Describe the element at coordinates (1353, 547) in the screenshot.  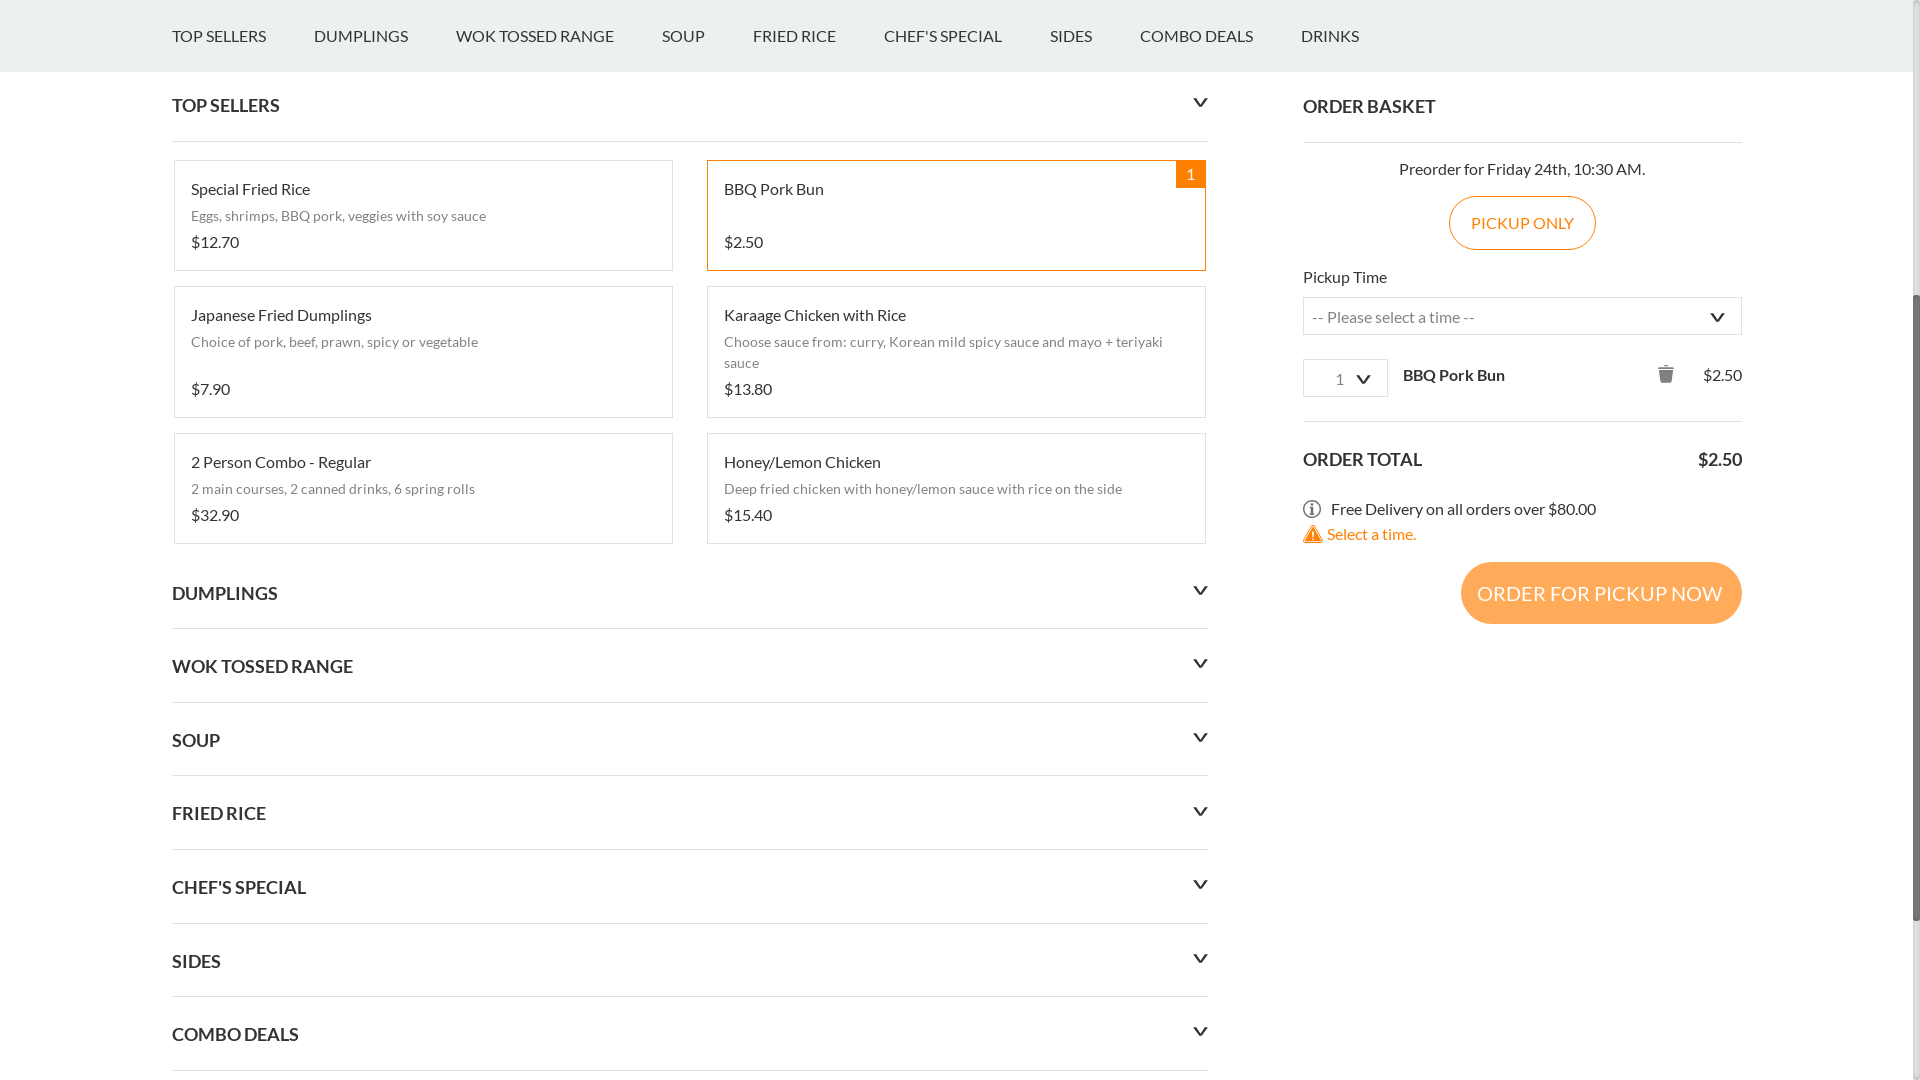
I see `DRINKS` at that location.